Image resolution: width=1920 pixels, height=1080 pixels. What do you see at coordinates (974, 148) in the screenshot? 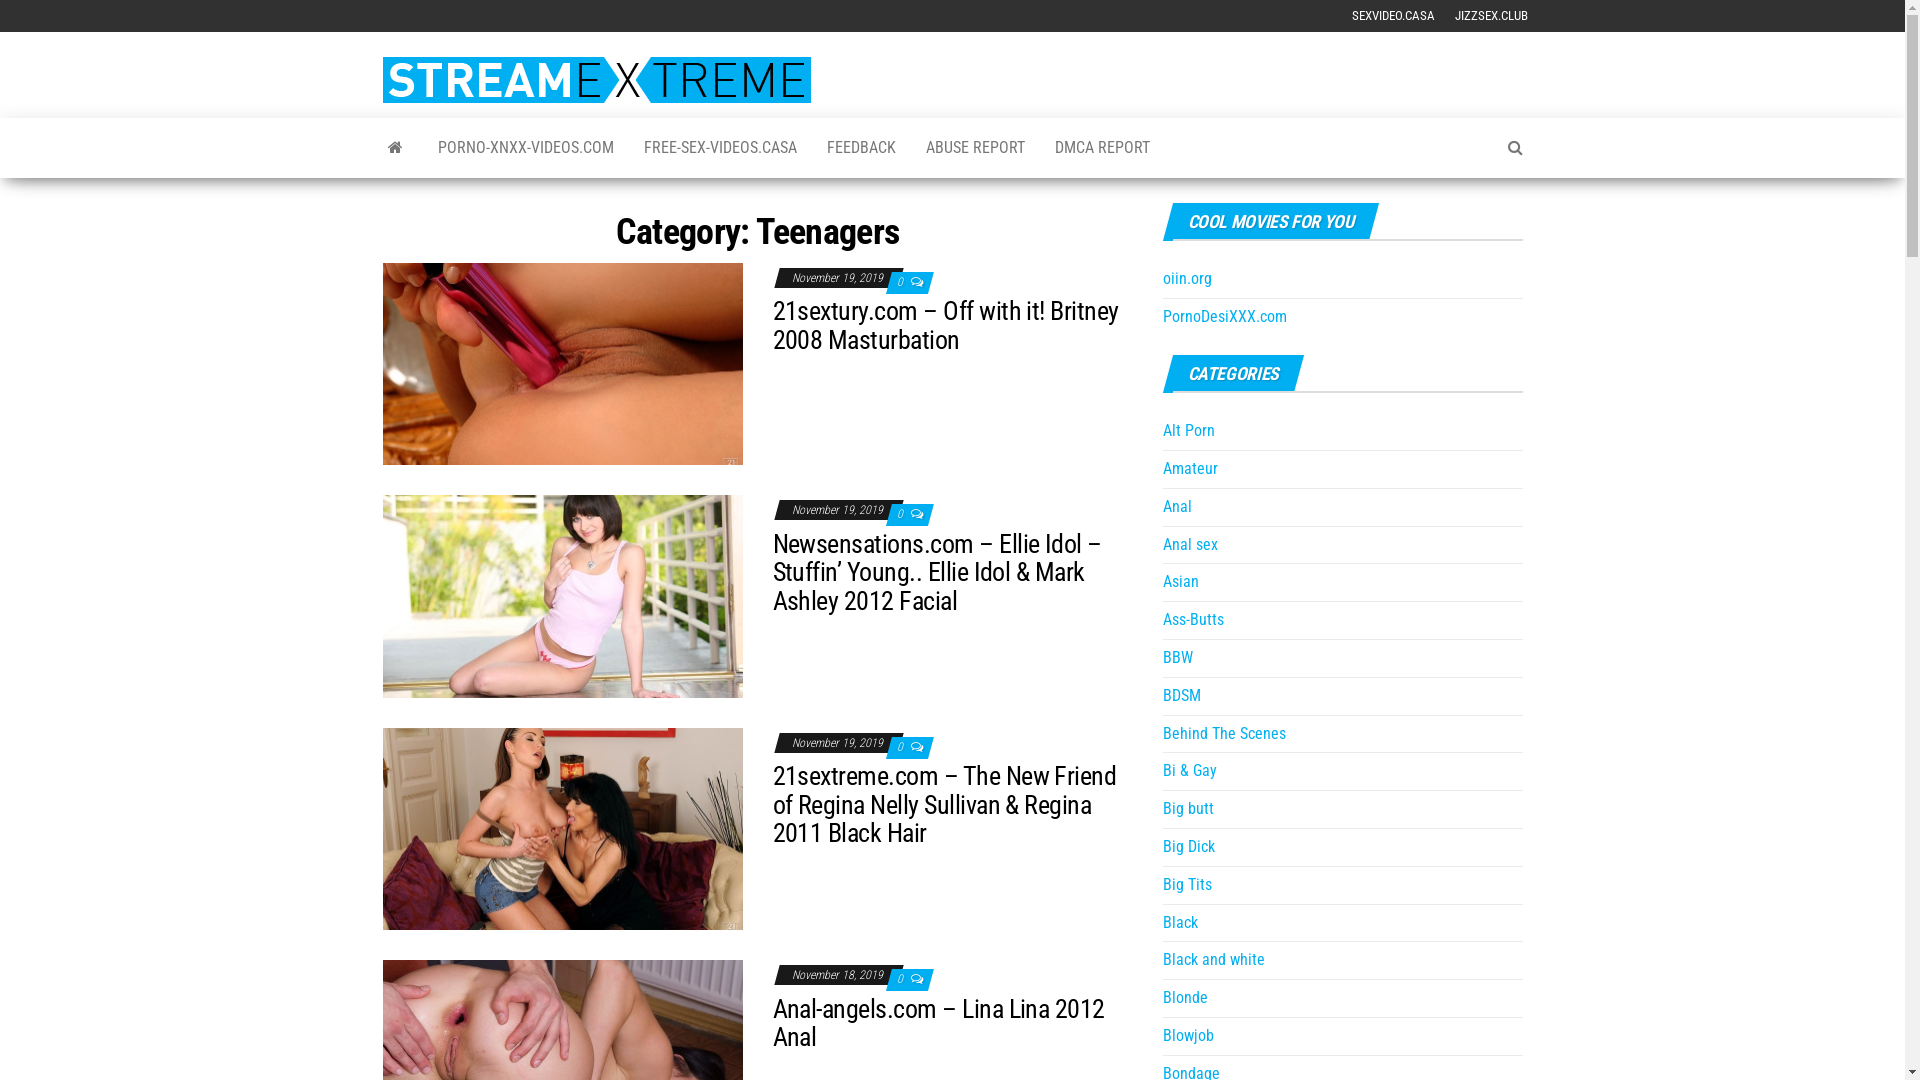
I see `ABUSE REPORT` at bounding box center [974, 148].